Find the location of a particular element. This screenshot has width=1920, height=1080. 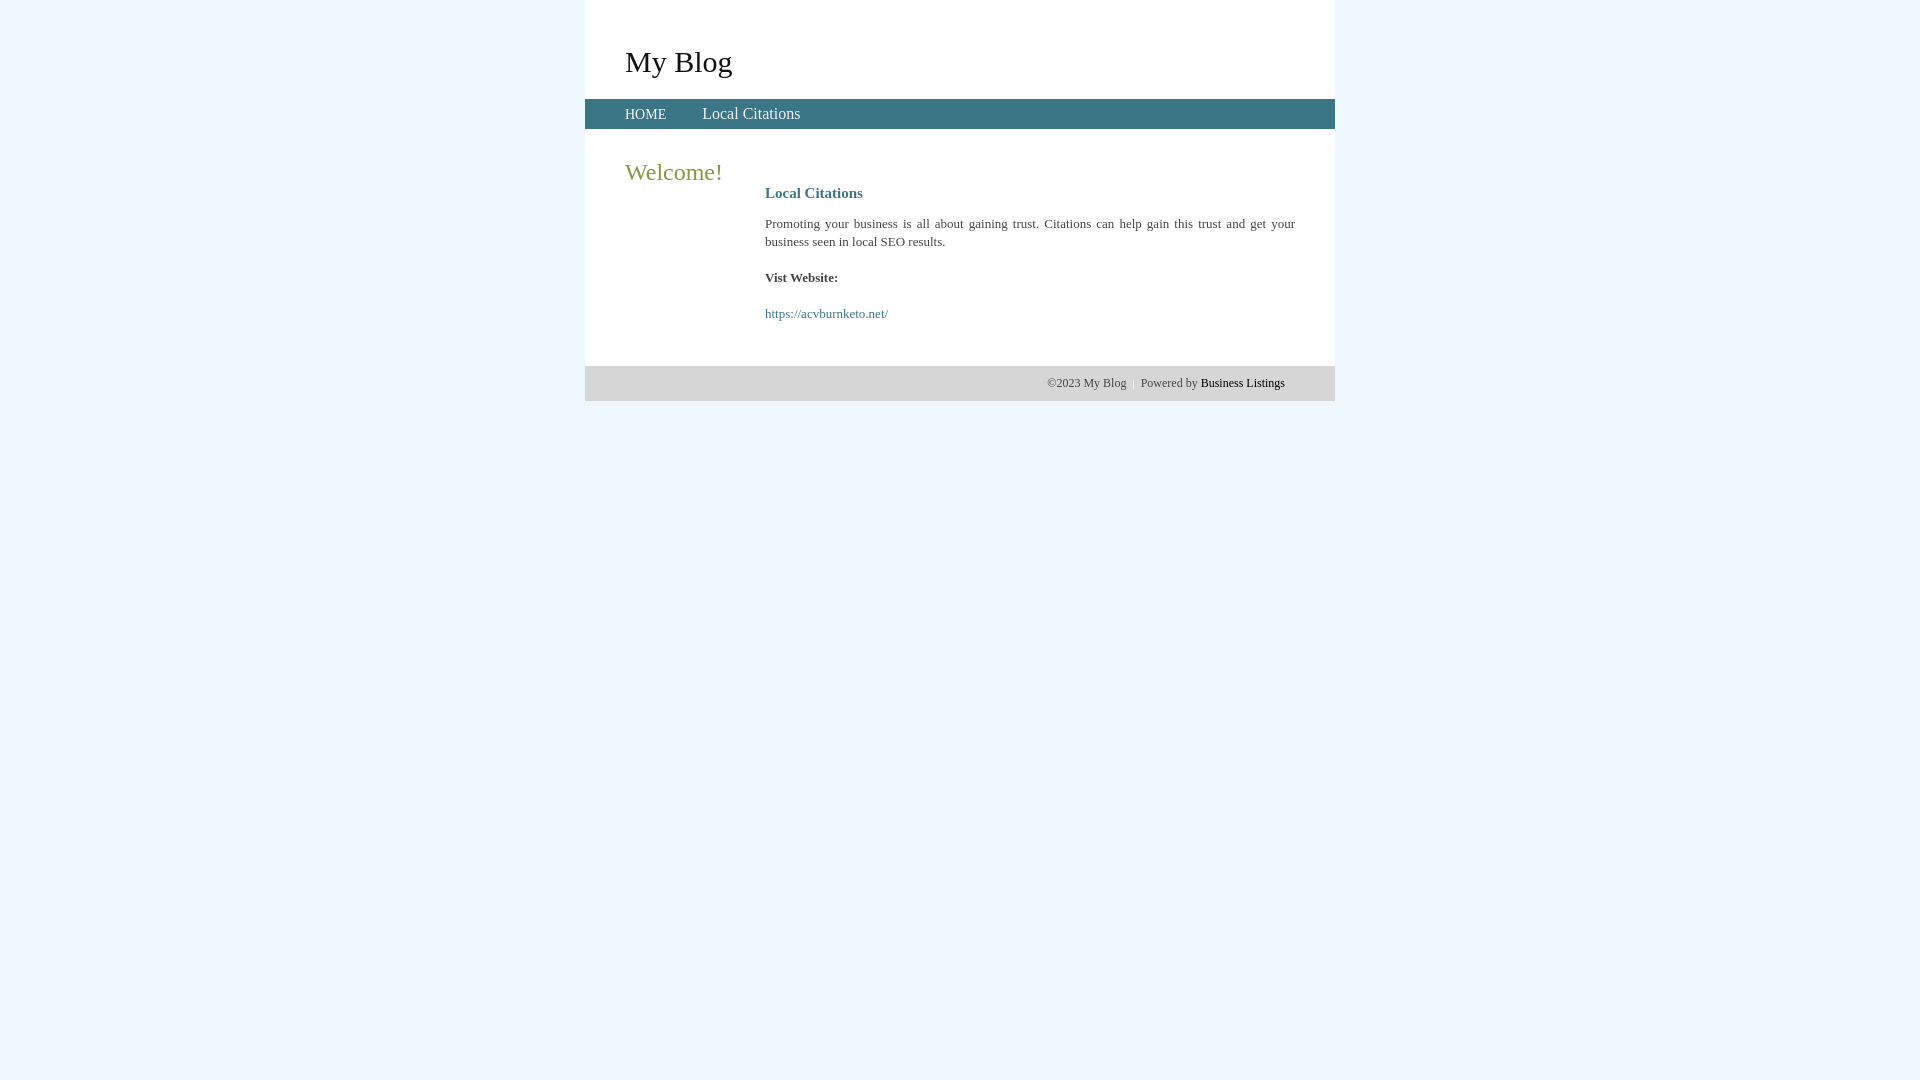

HOME is located at coordinates (646, 114).